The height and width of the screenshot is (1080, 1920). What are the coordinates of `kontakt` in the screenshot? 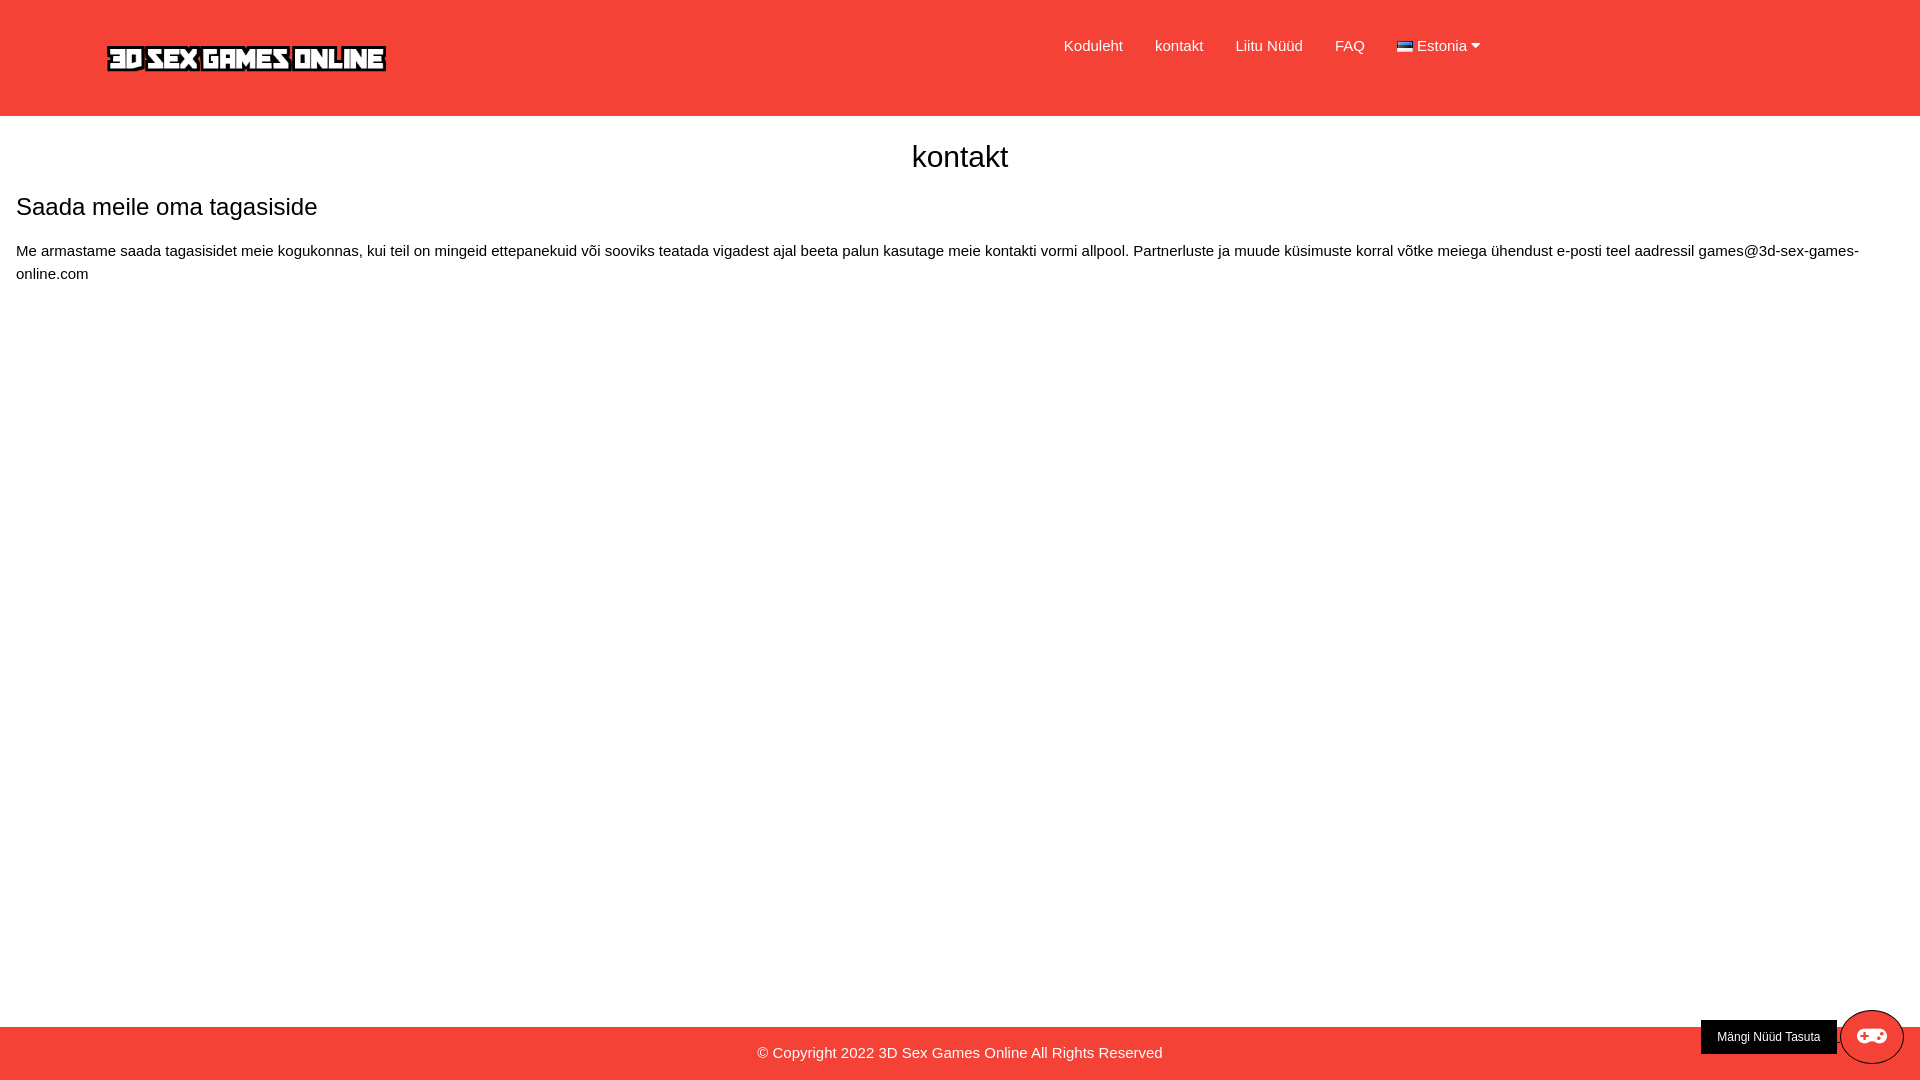 It's located at (1179, 46).